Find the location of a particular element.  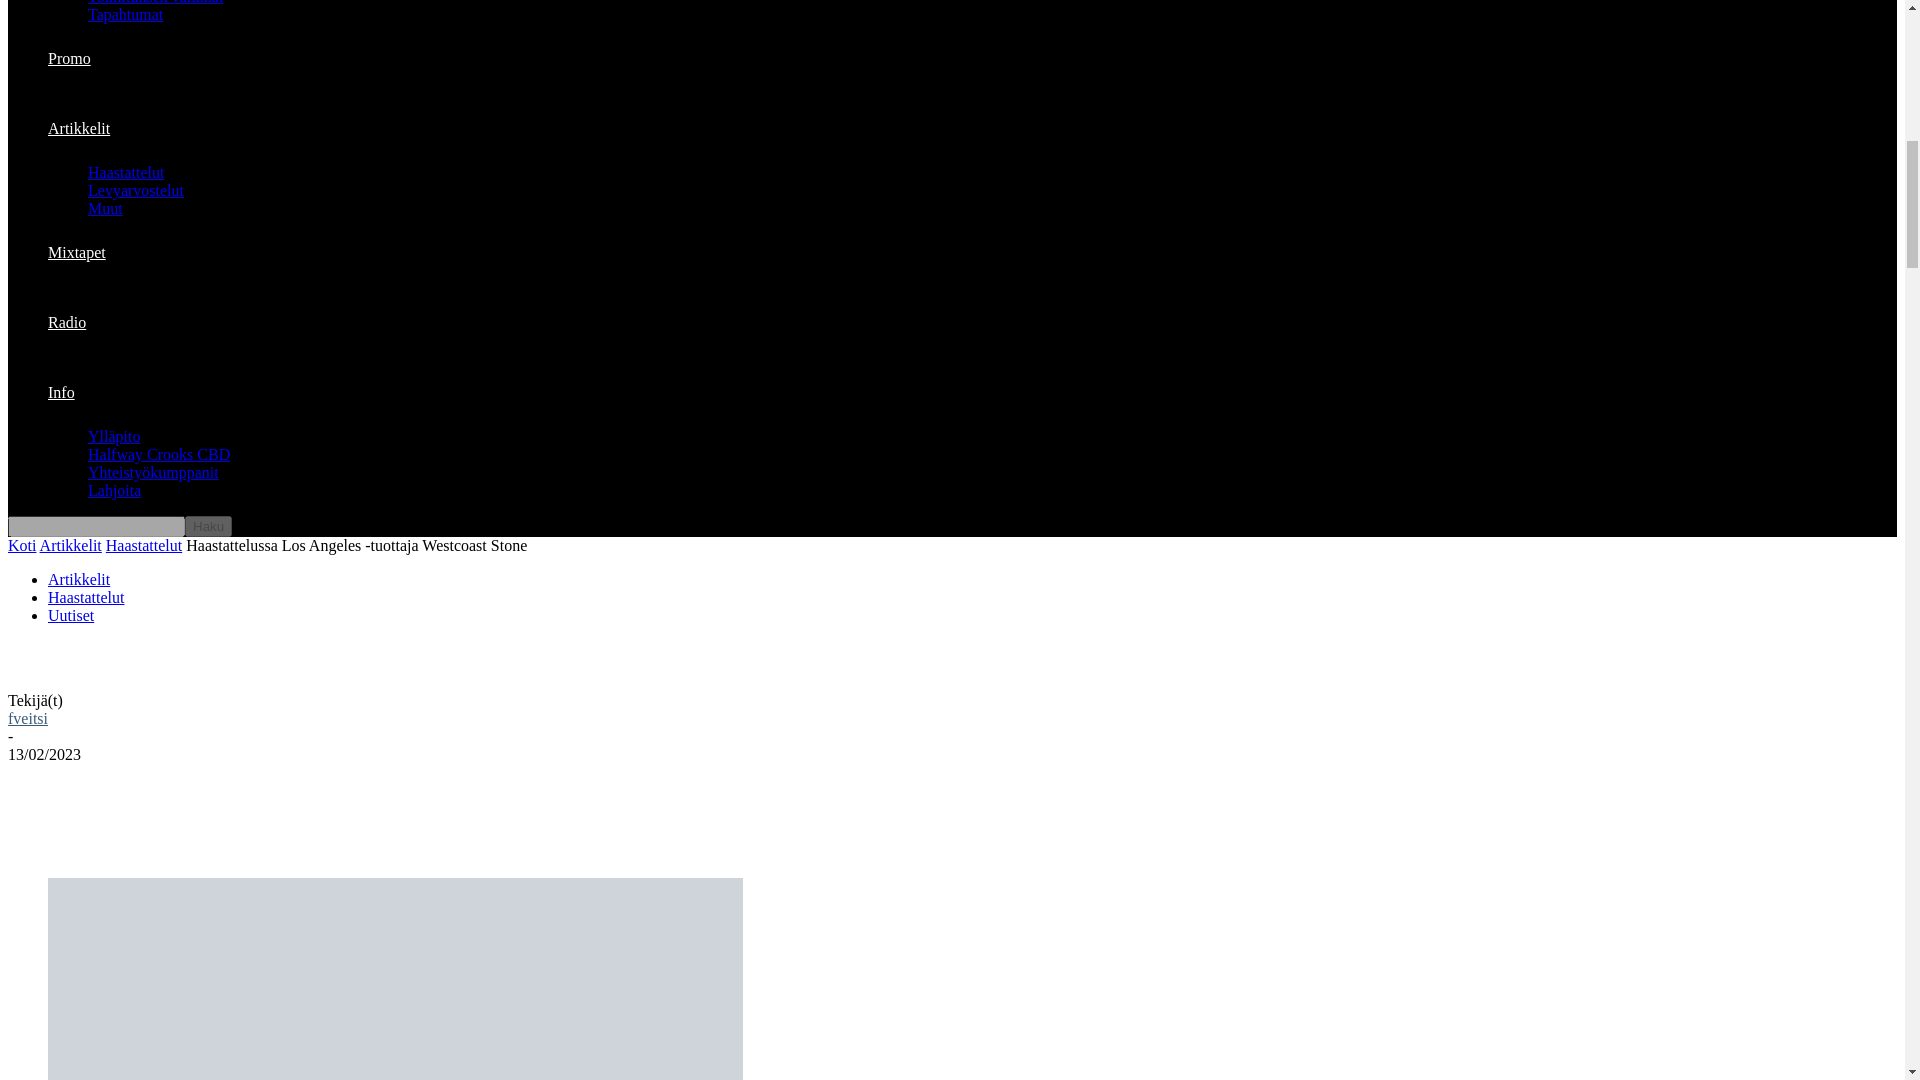

Haku is located at coordinates (208, 526).